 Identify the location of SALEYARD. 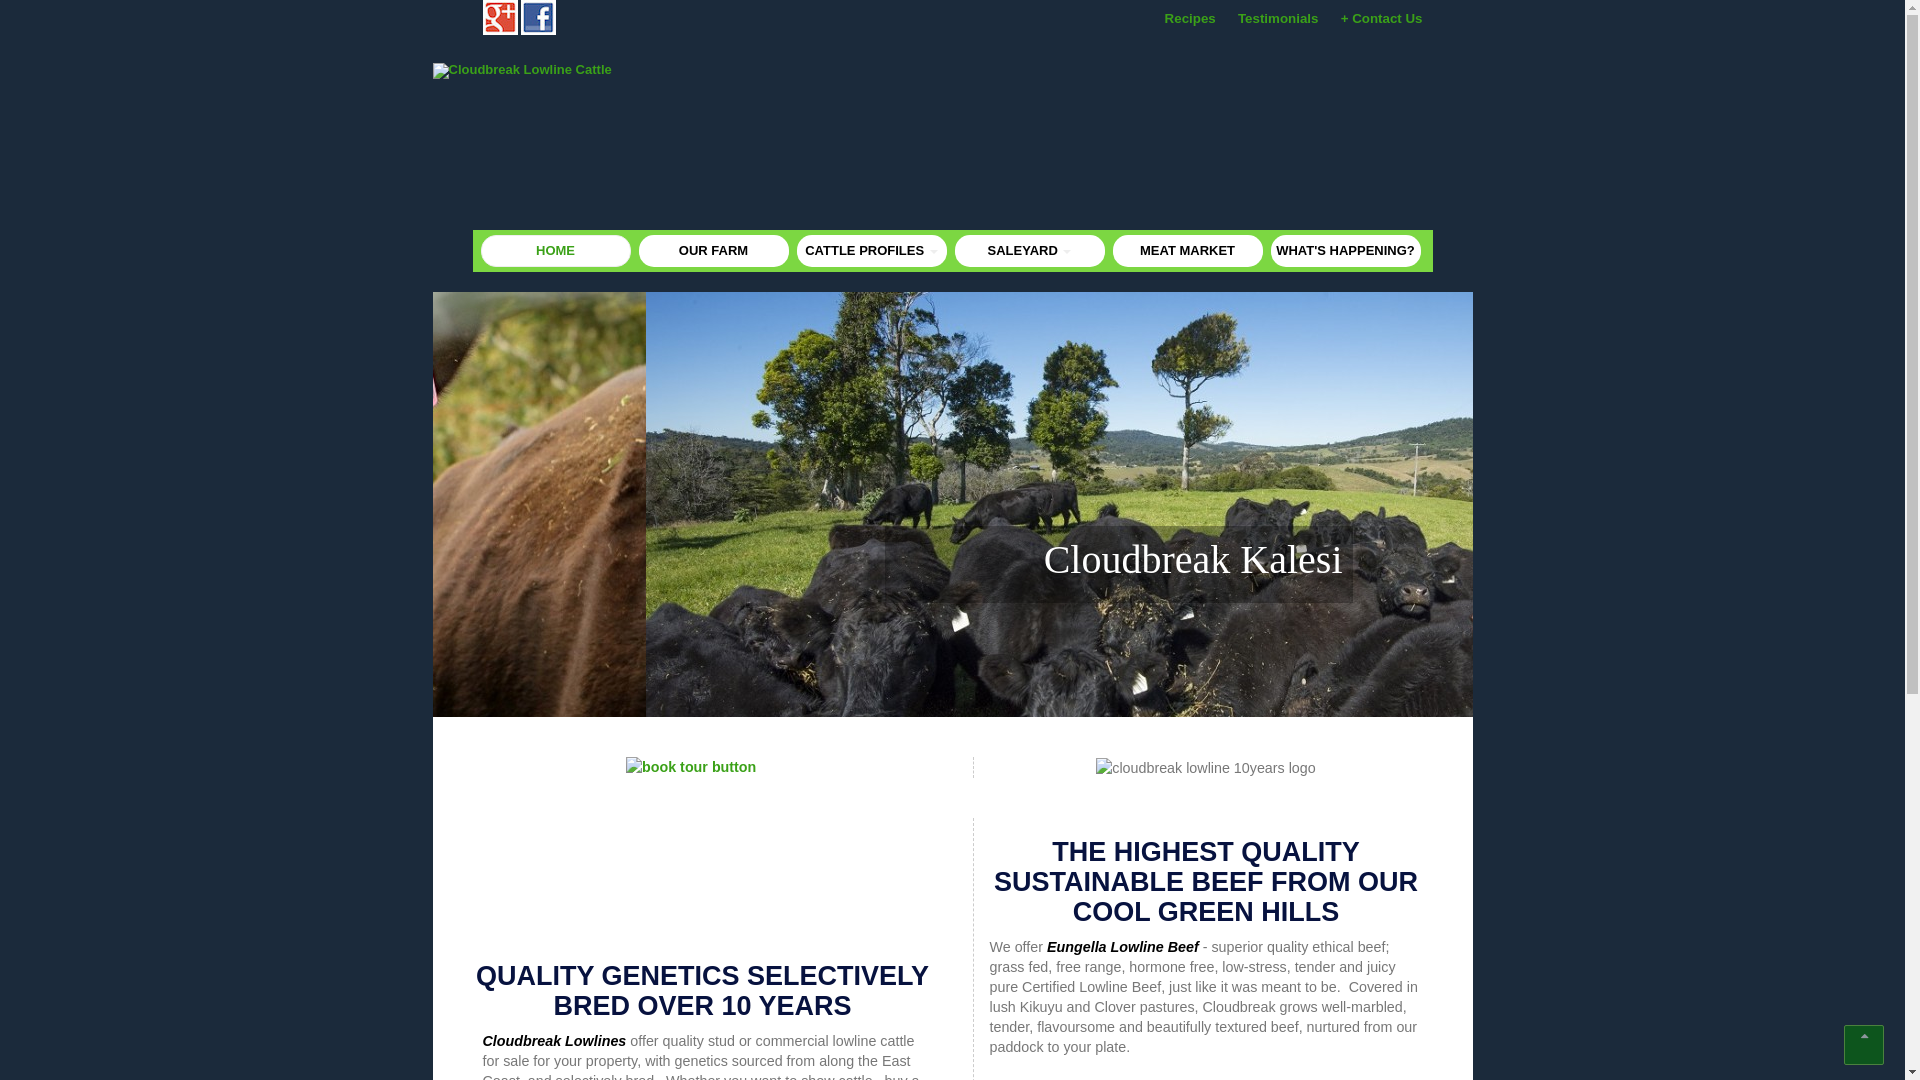
(1029, 251).